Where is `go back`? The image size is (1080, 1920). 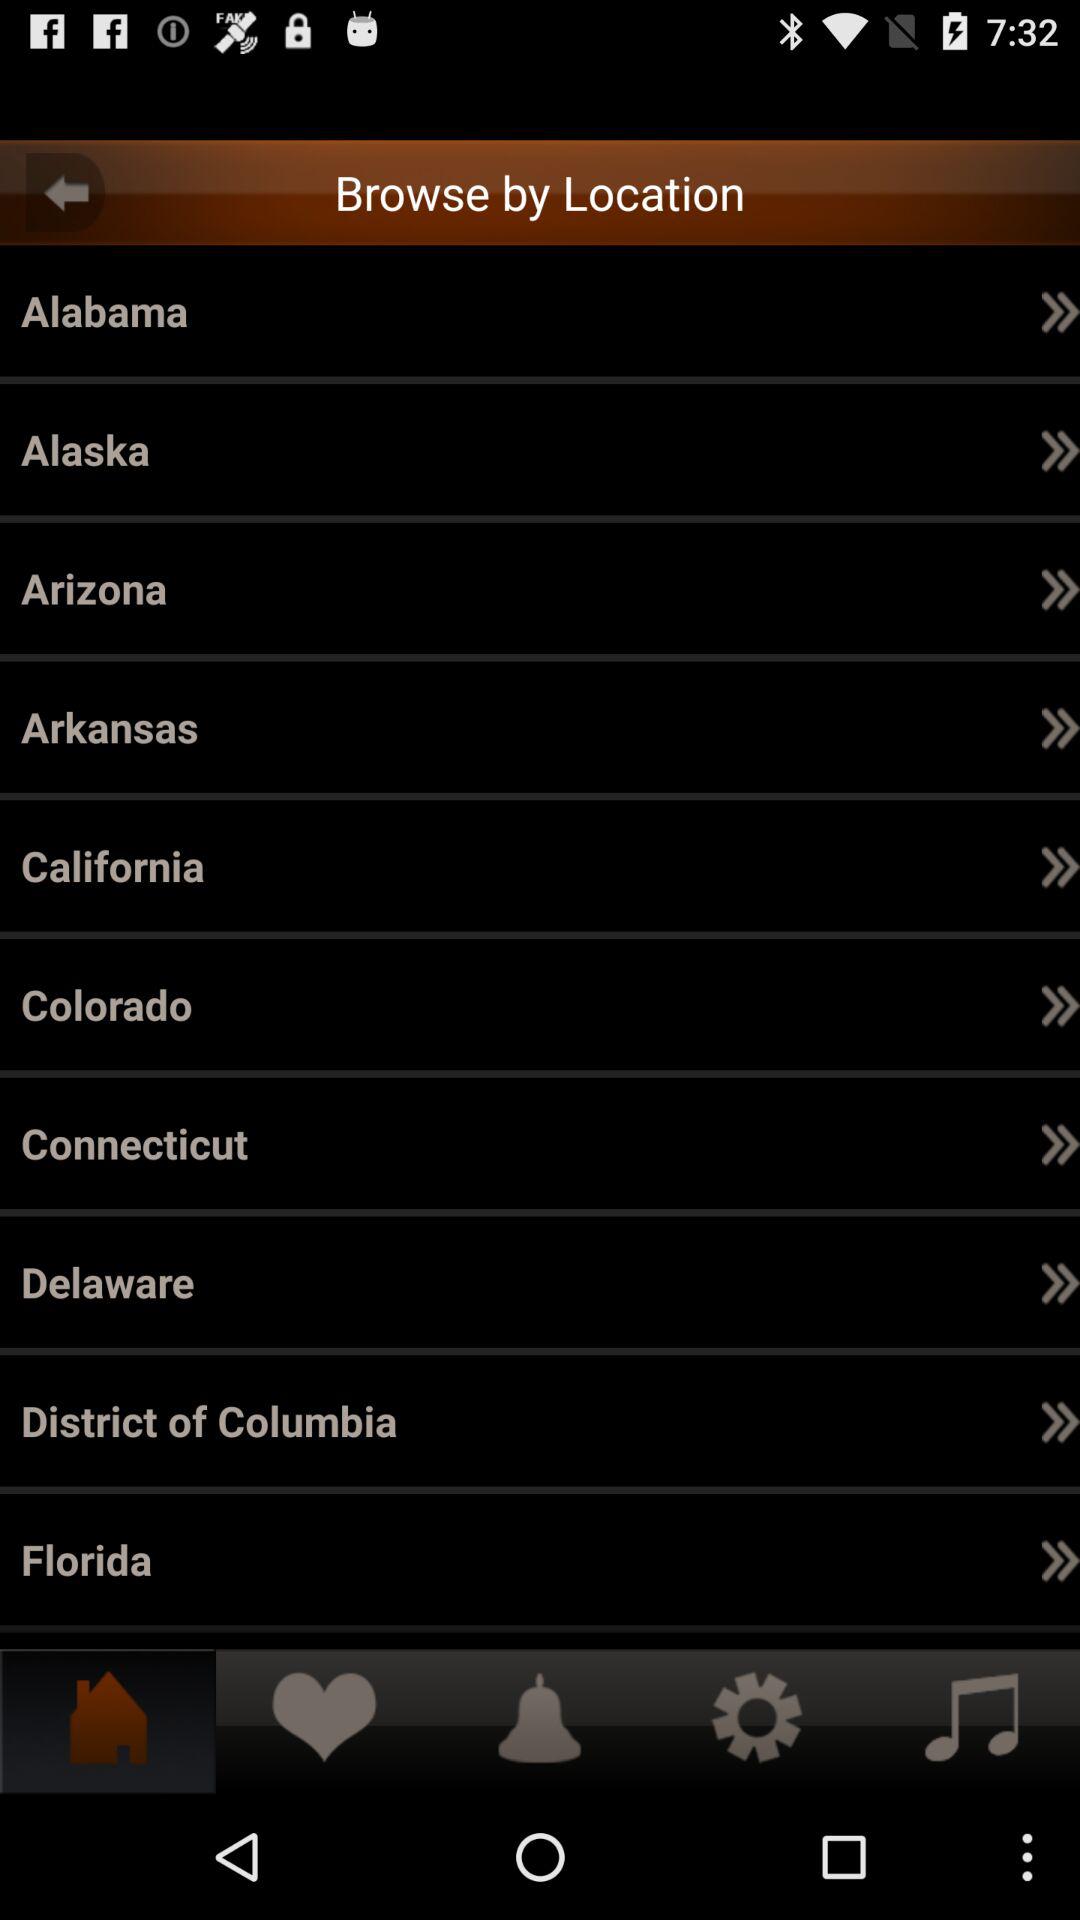 go back is located at coordinates (66, 192).